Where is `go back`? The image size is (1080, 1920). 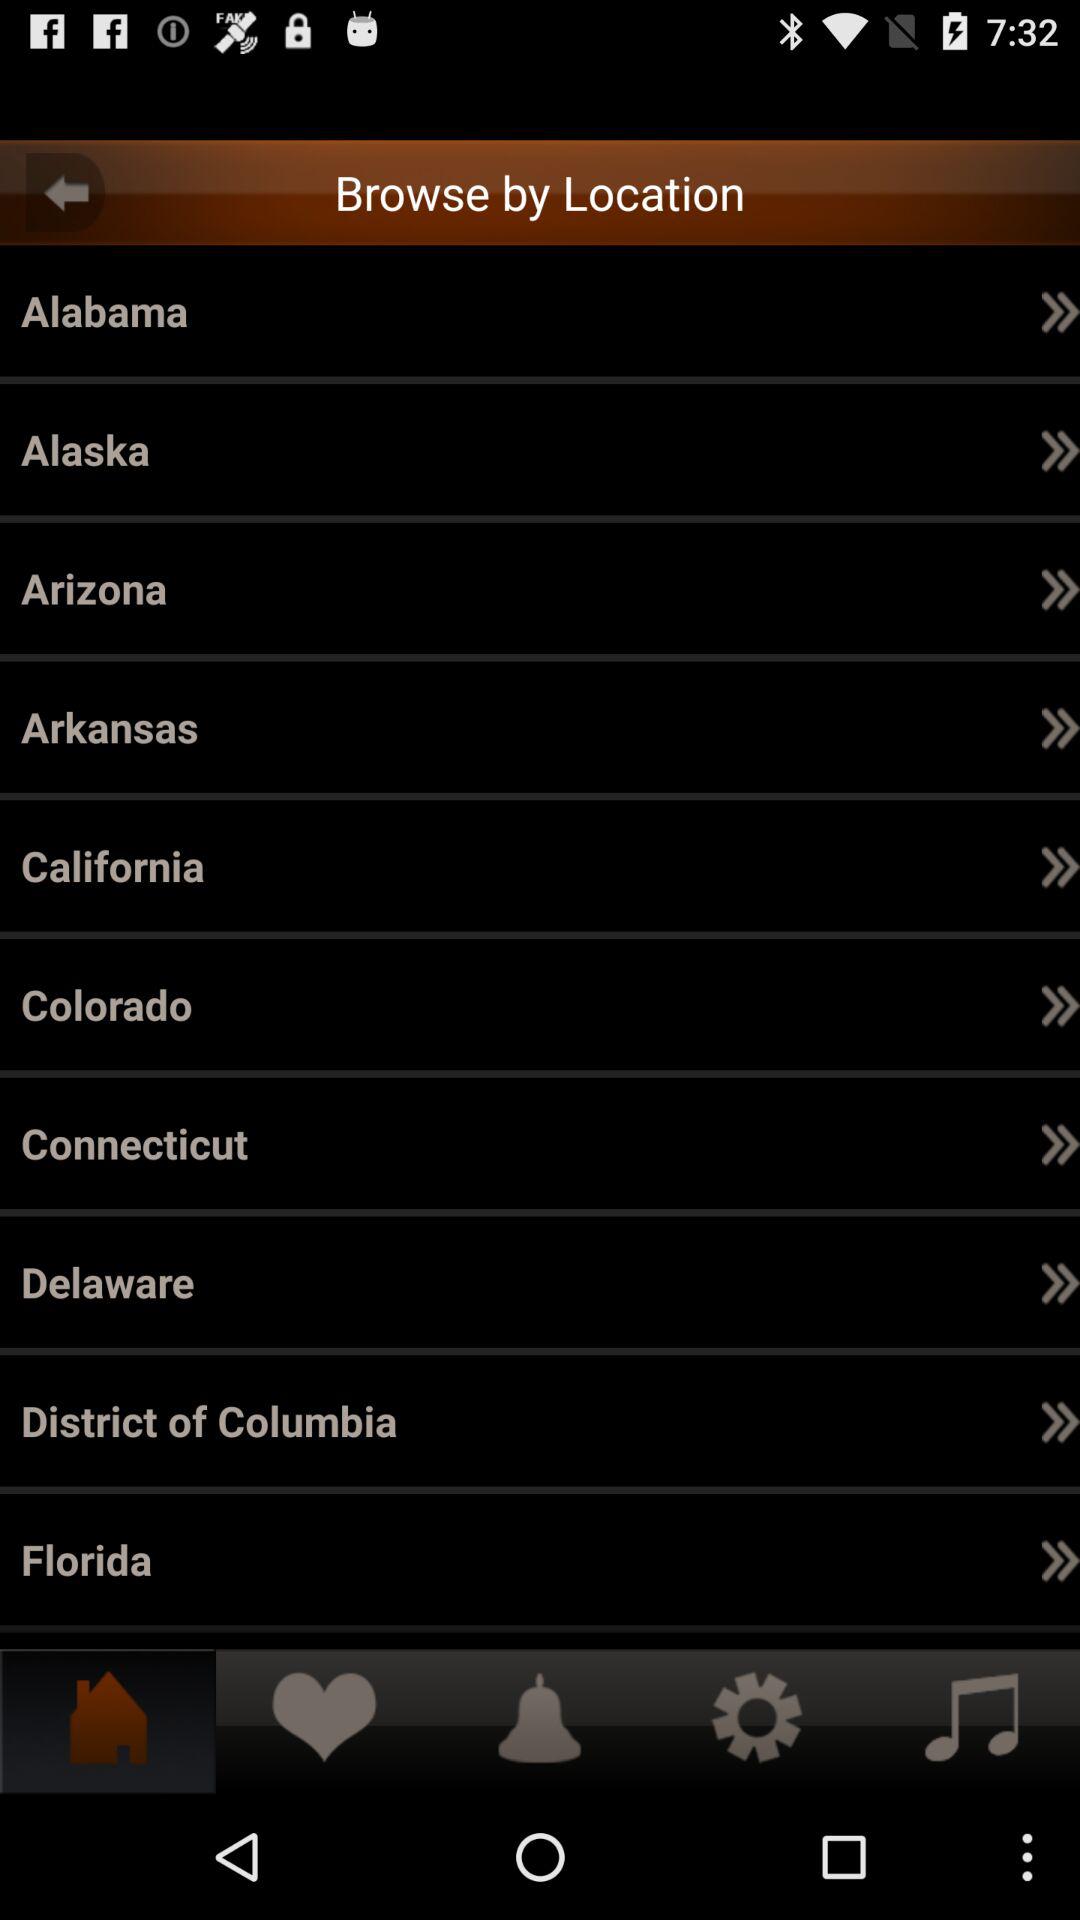 go back is located at coordinates (66, 192).